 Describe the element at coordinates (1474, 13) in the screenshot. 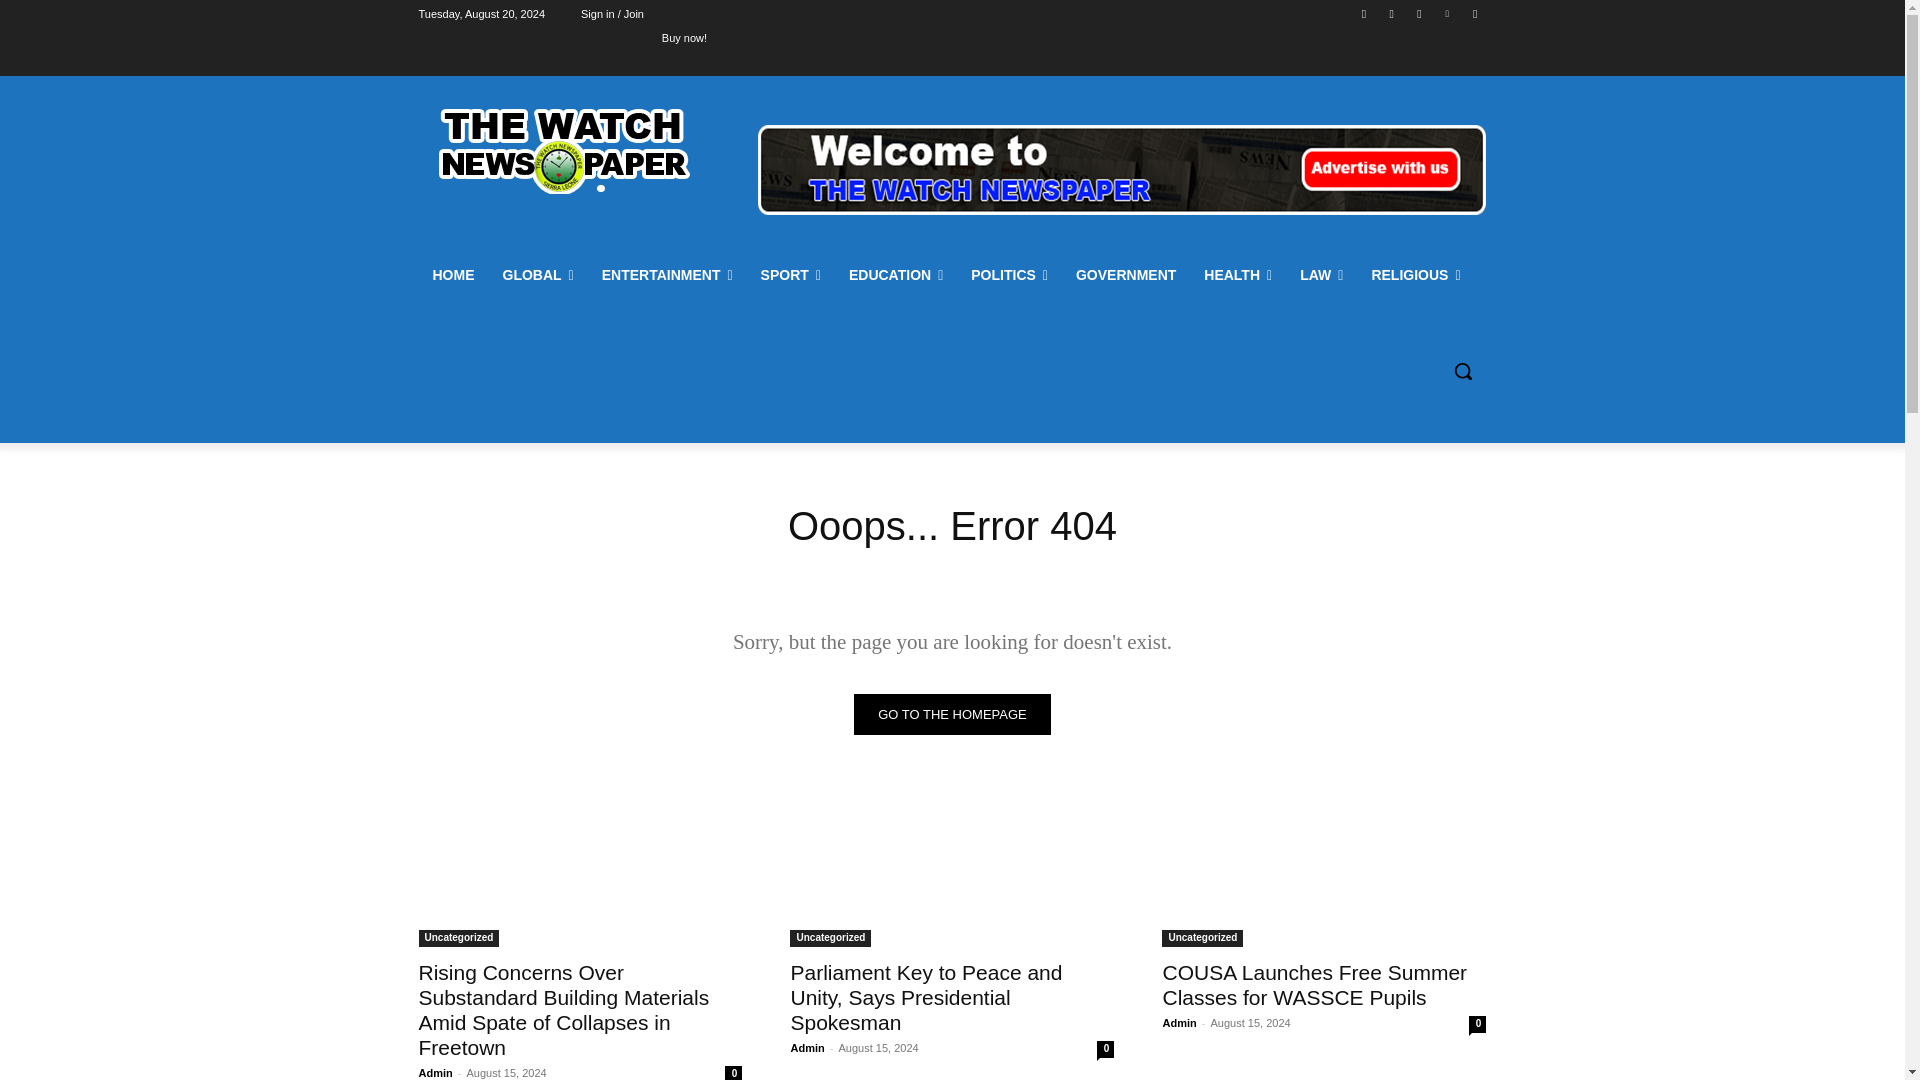

I see `Youtube` at that location.